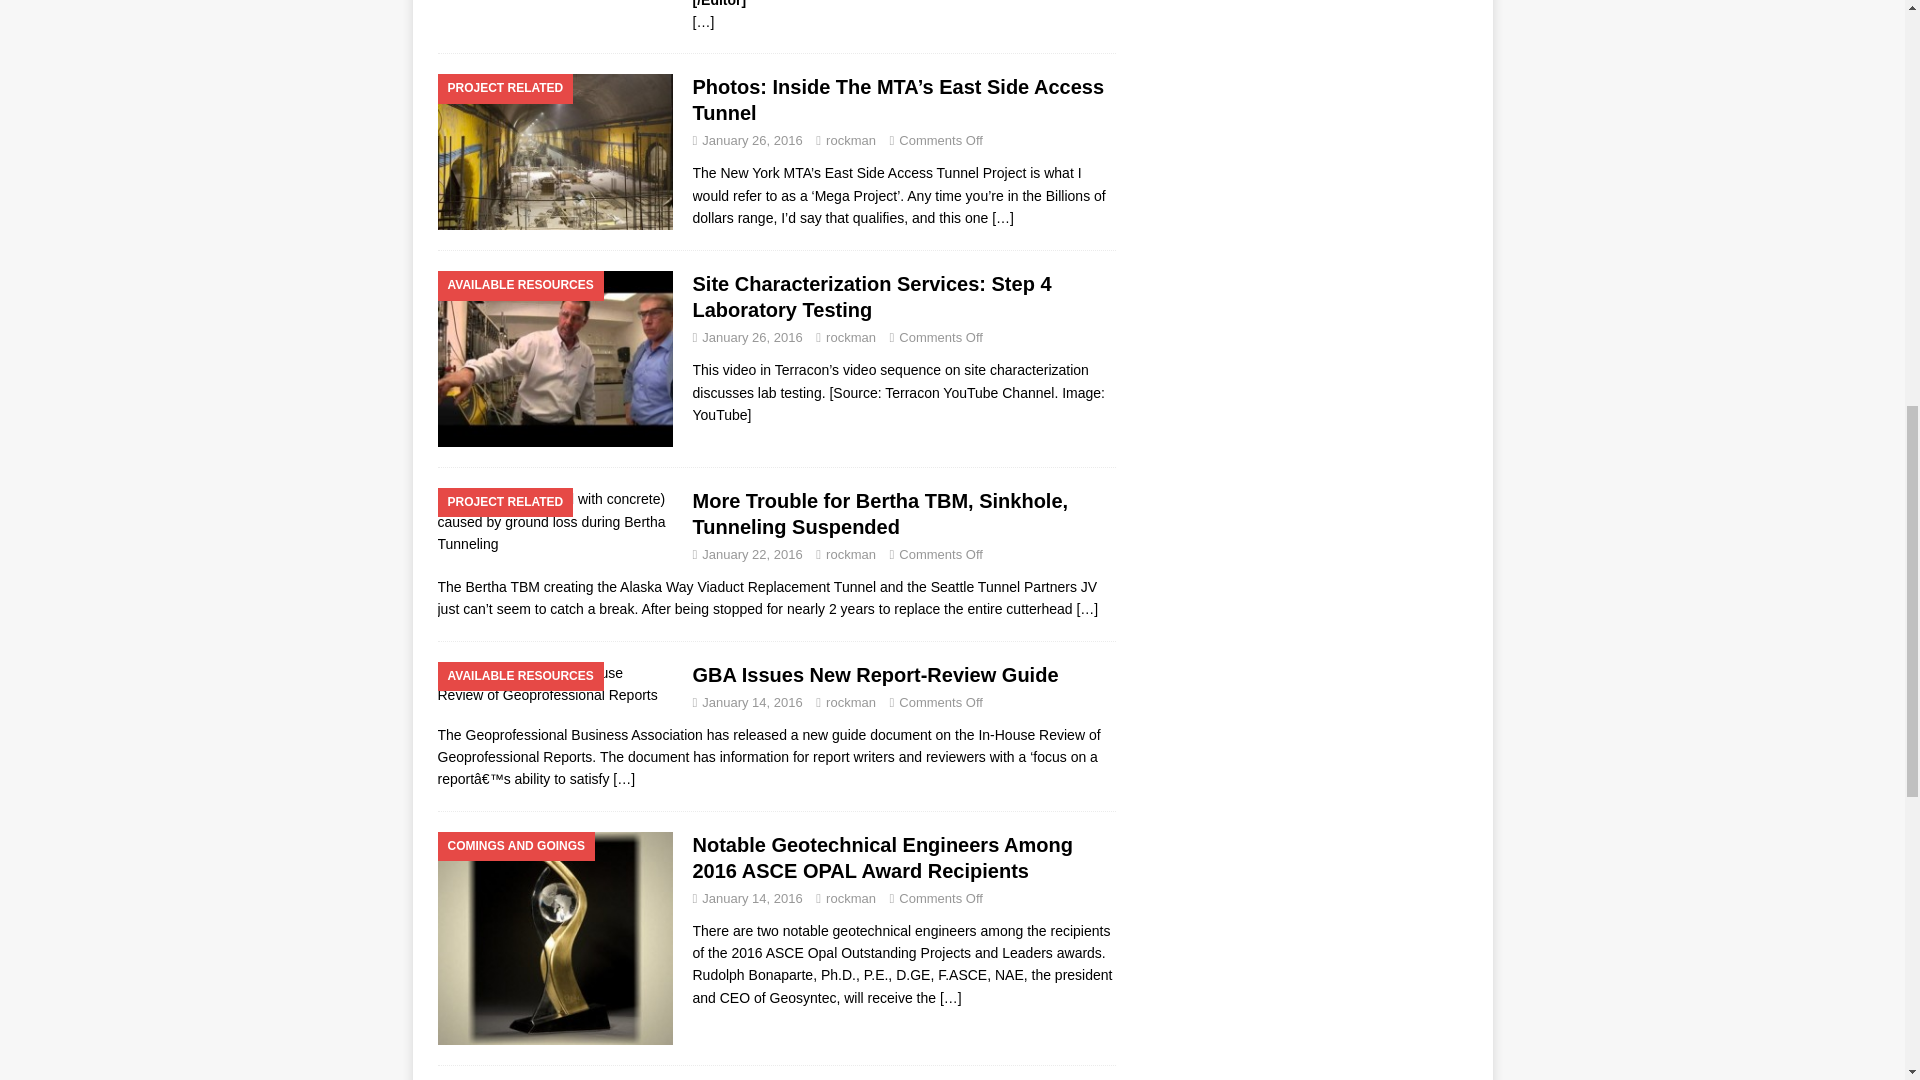 The width and height of the screenshot is (1920, 1080). I want to click on rockman, so click(850, 140).